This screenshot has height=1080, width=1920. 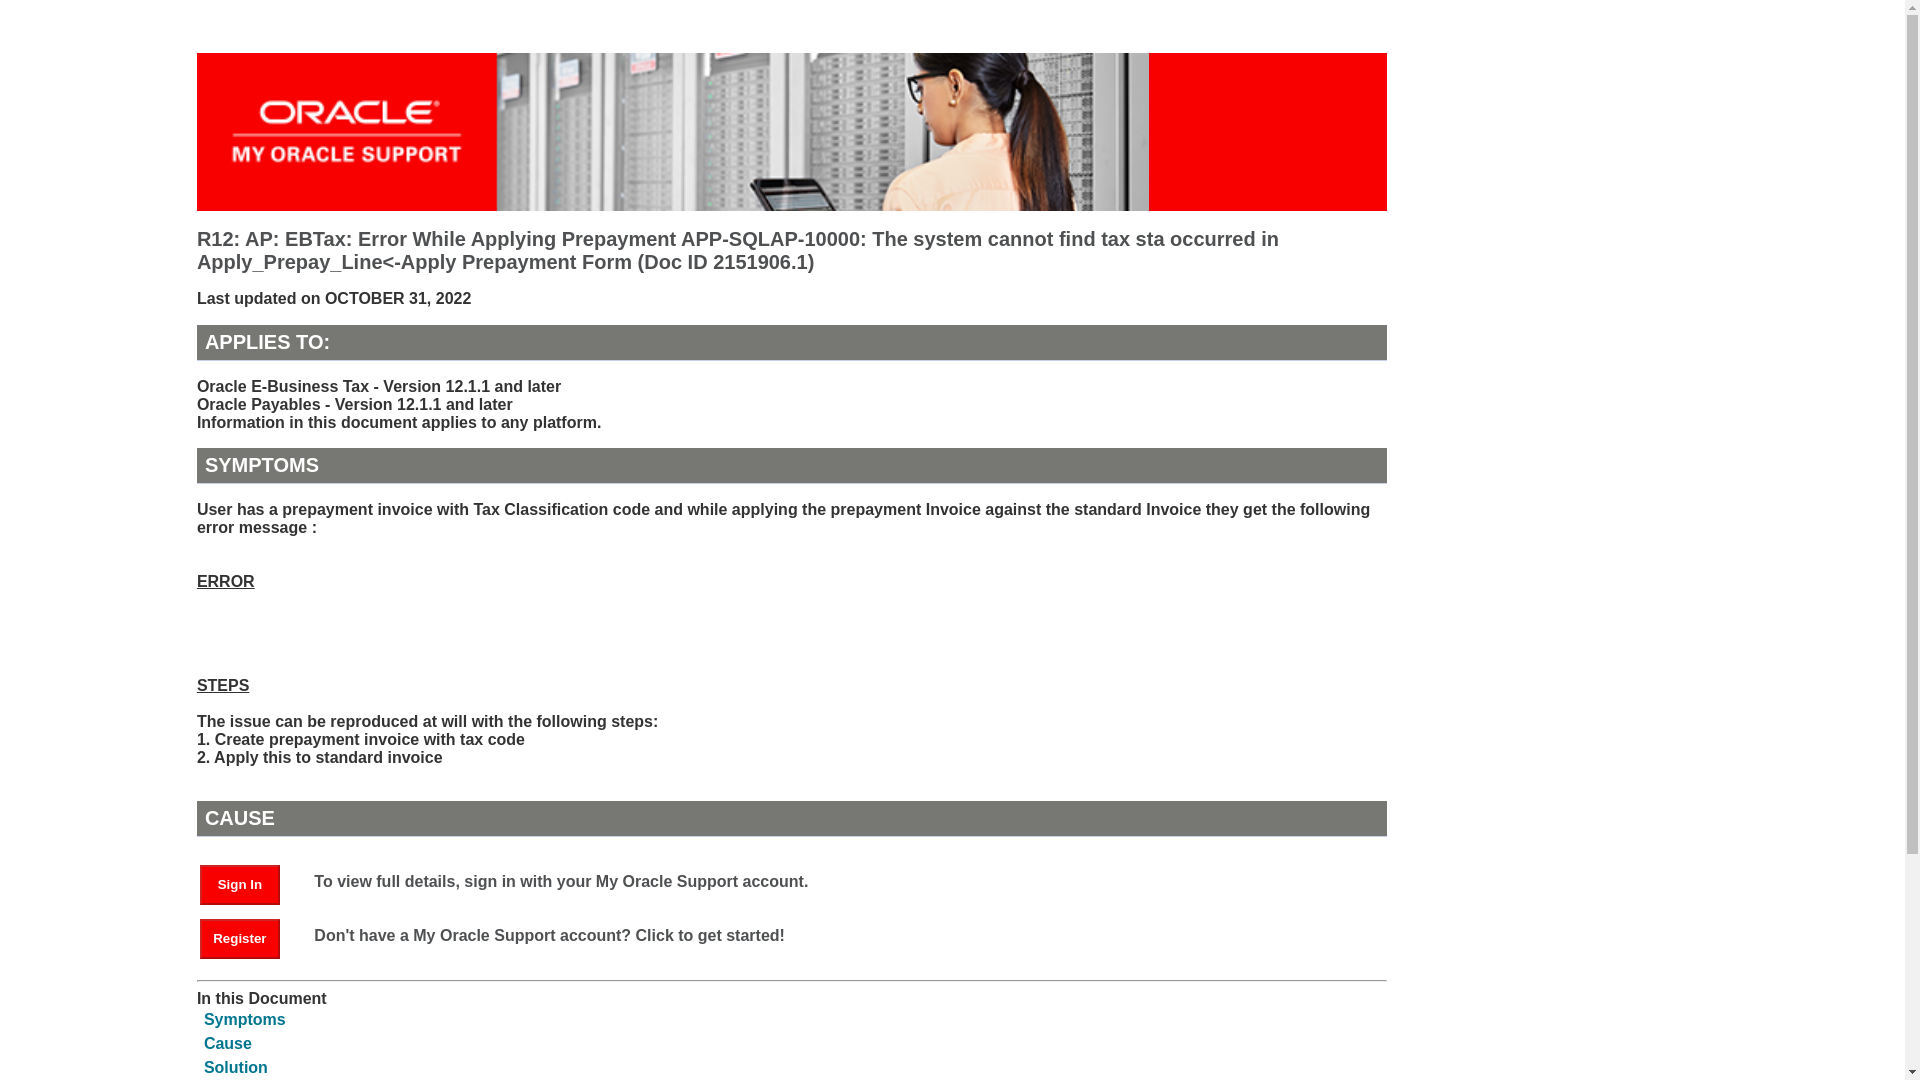 What do you see at coordinates (249, 883) in the screenshot?
I see `Sign In` at bounding box center [249, 883].